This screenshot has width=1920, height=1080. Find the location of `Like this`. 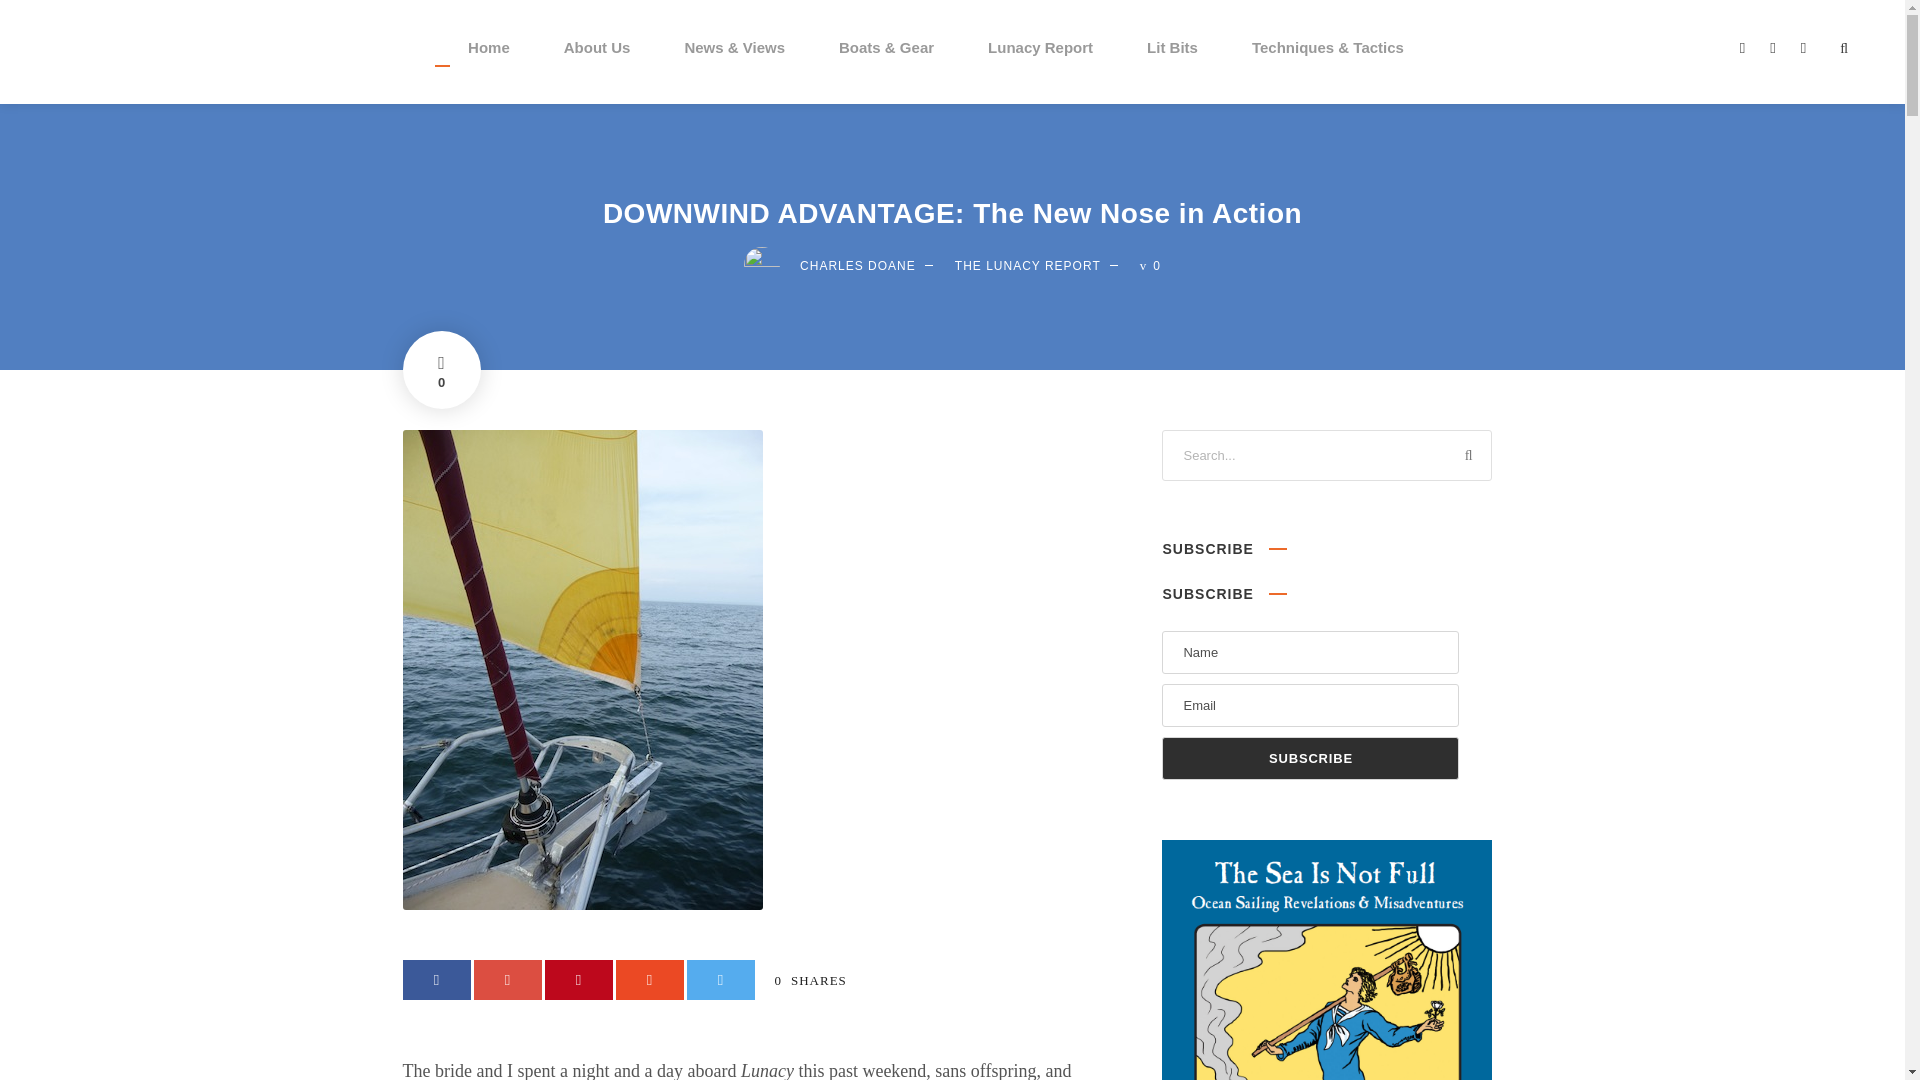

Like this is located at coordinates (440, 370).